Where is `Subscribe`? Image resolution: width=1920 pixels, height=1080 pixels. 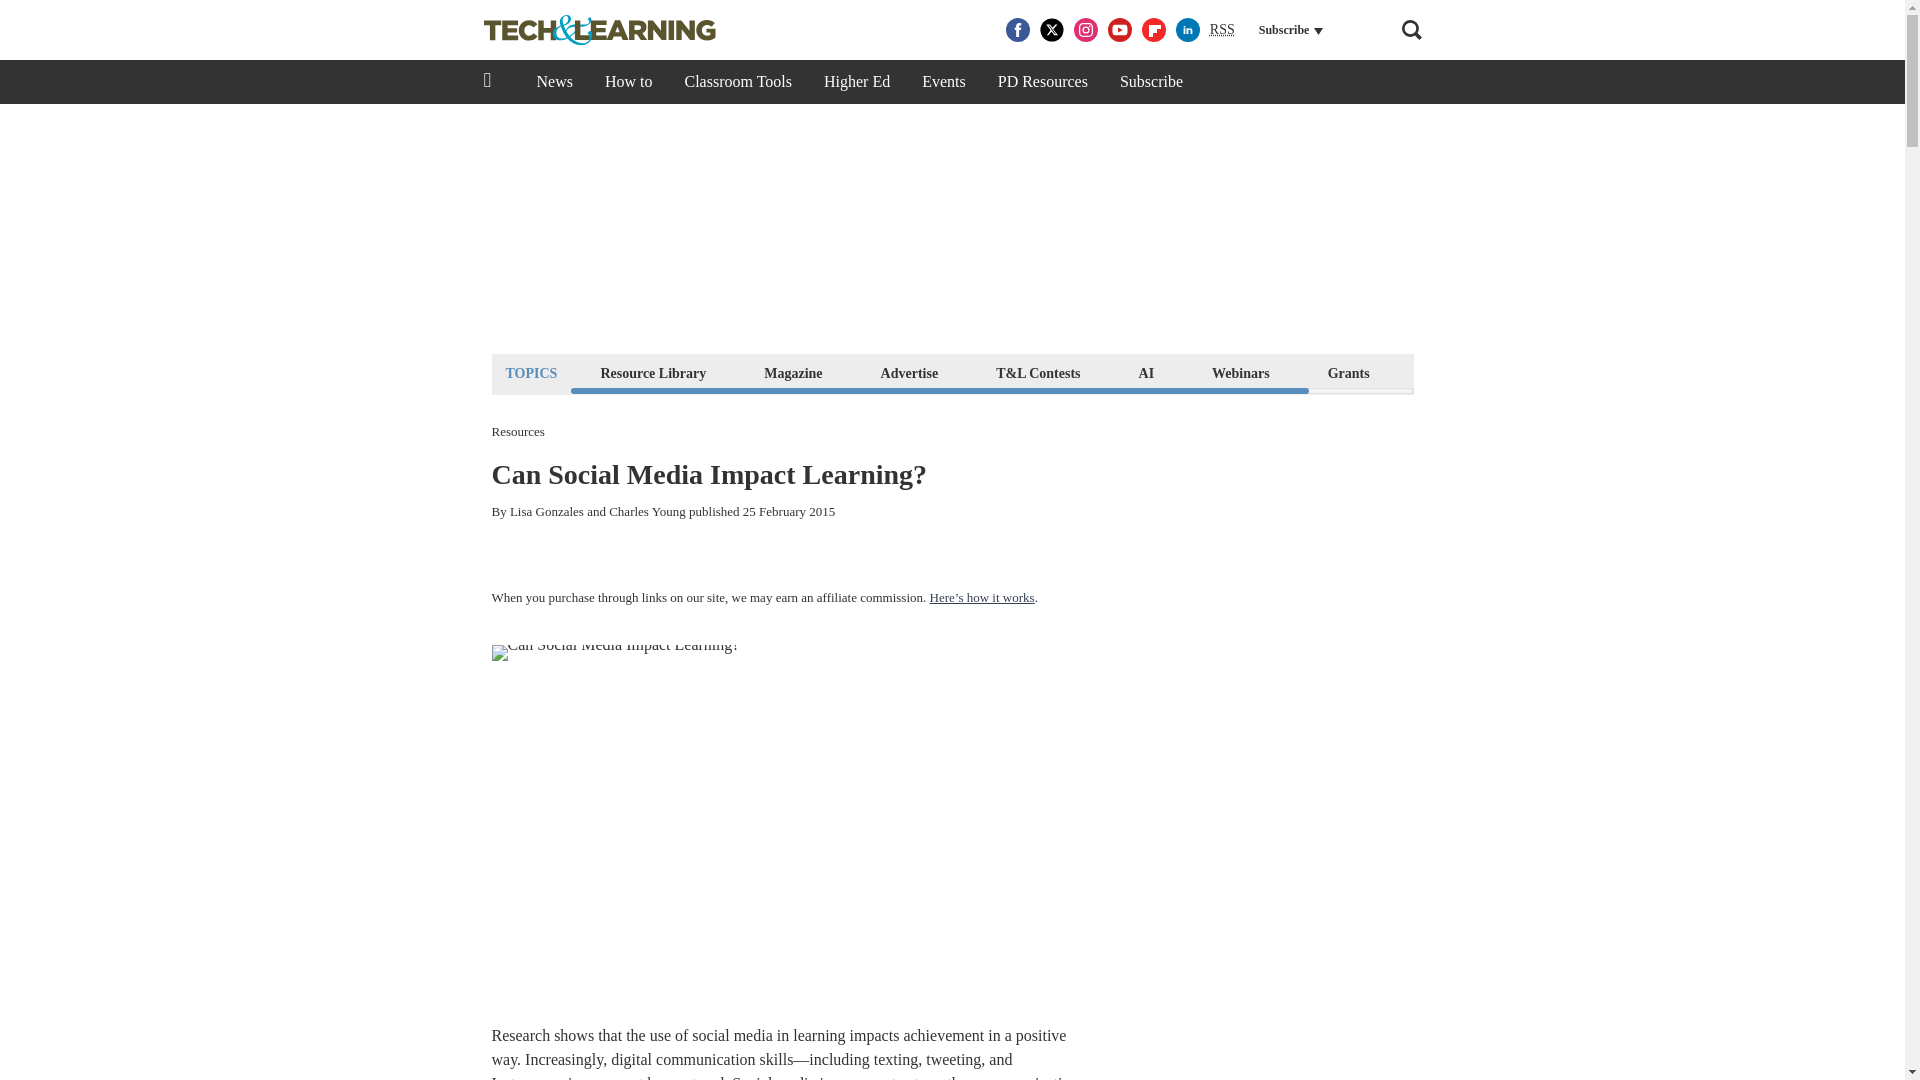
Subscribe is located at coordinates (1151, 82).